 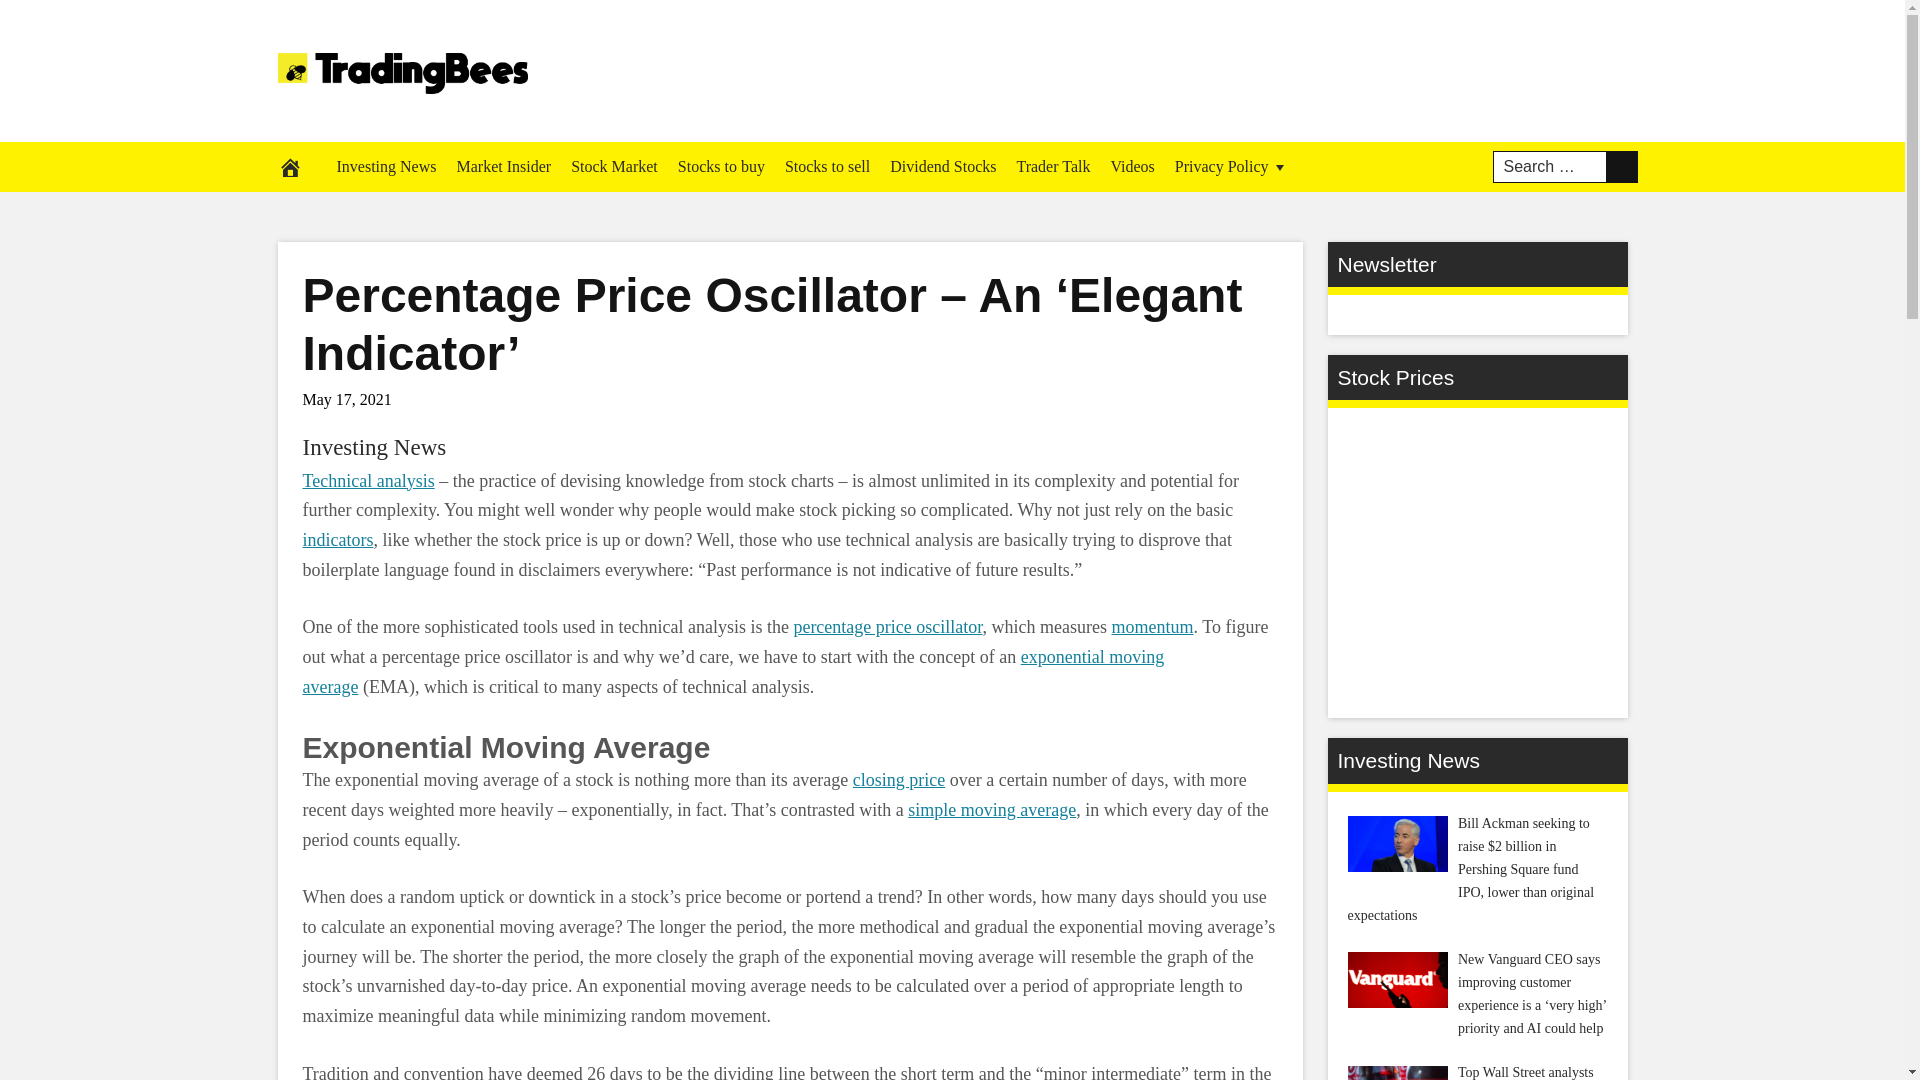 I want to click on indicators, so click(x=336, y=540).